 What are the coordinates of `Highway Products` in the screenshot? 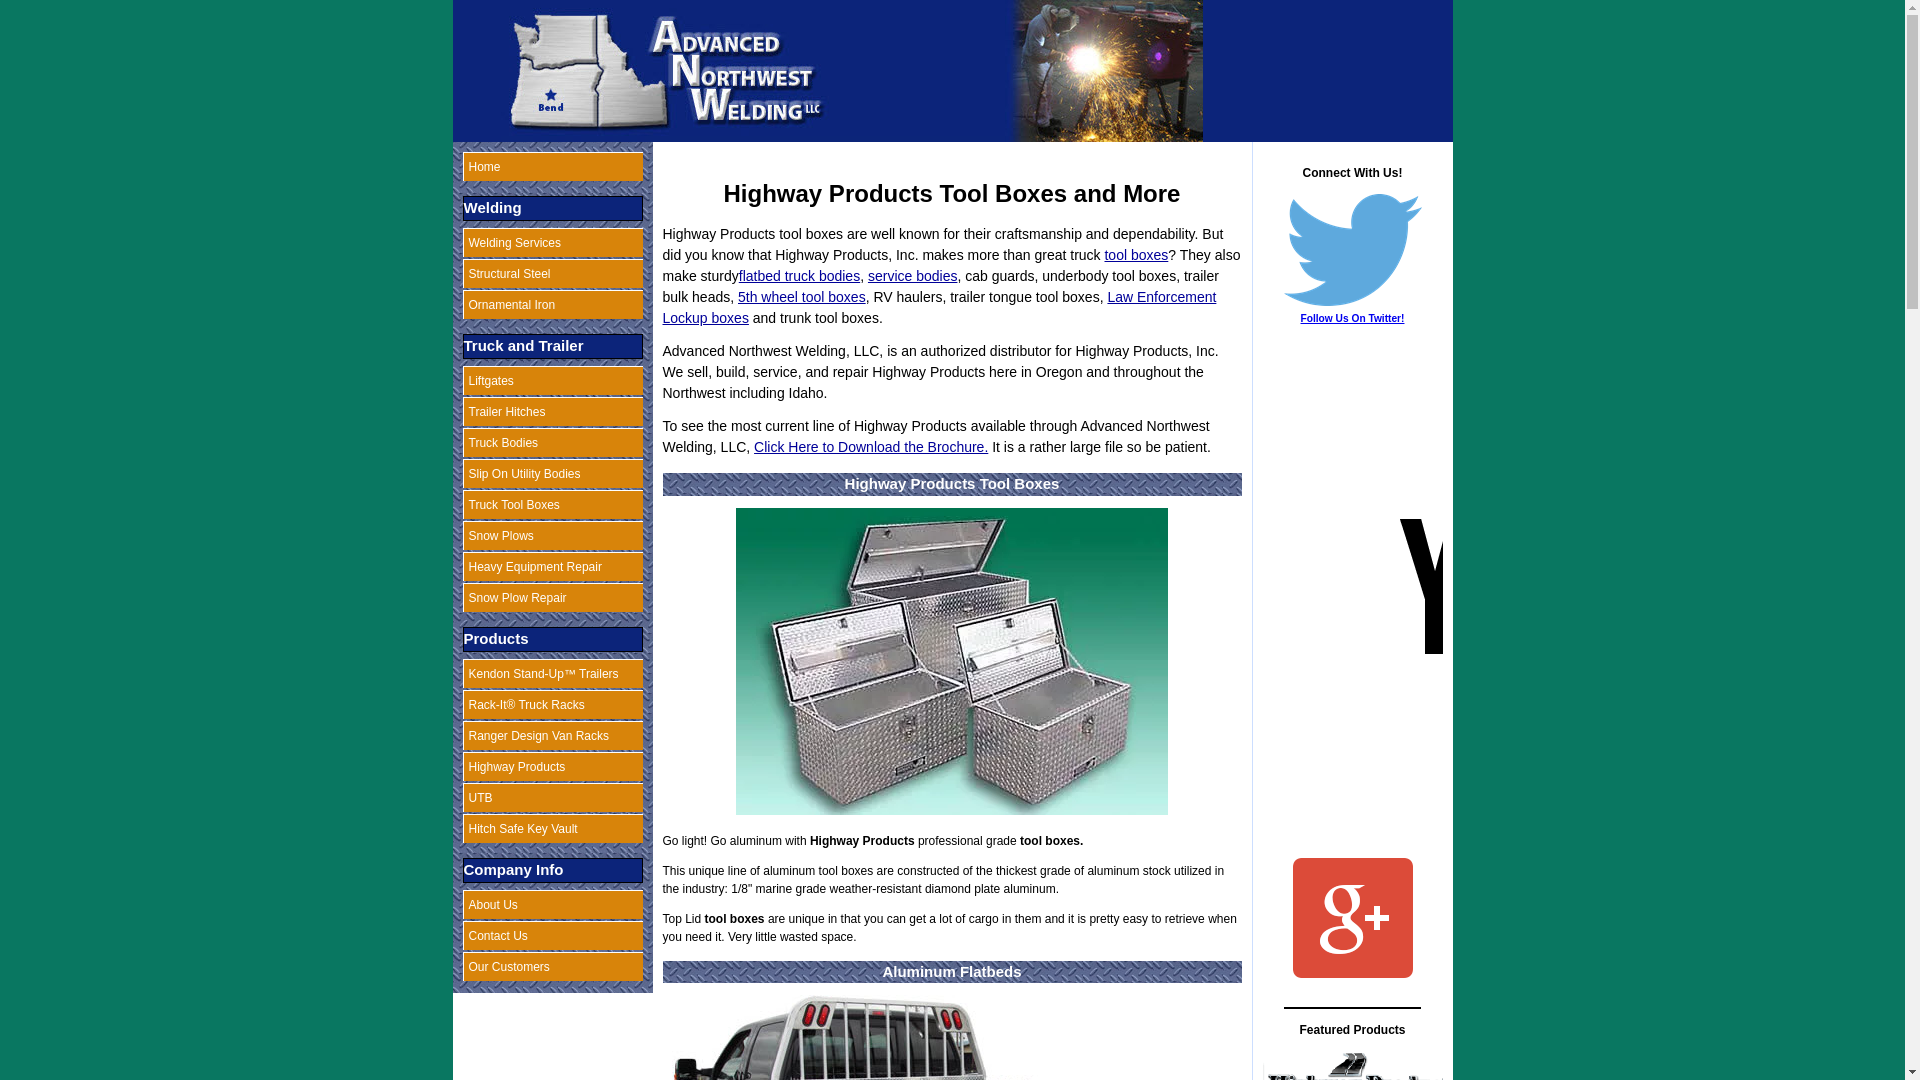 It's located at (552, 766).